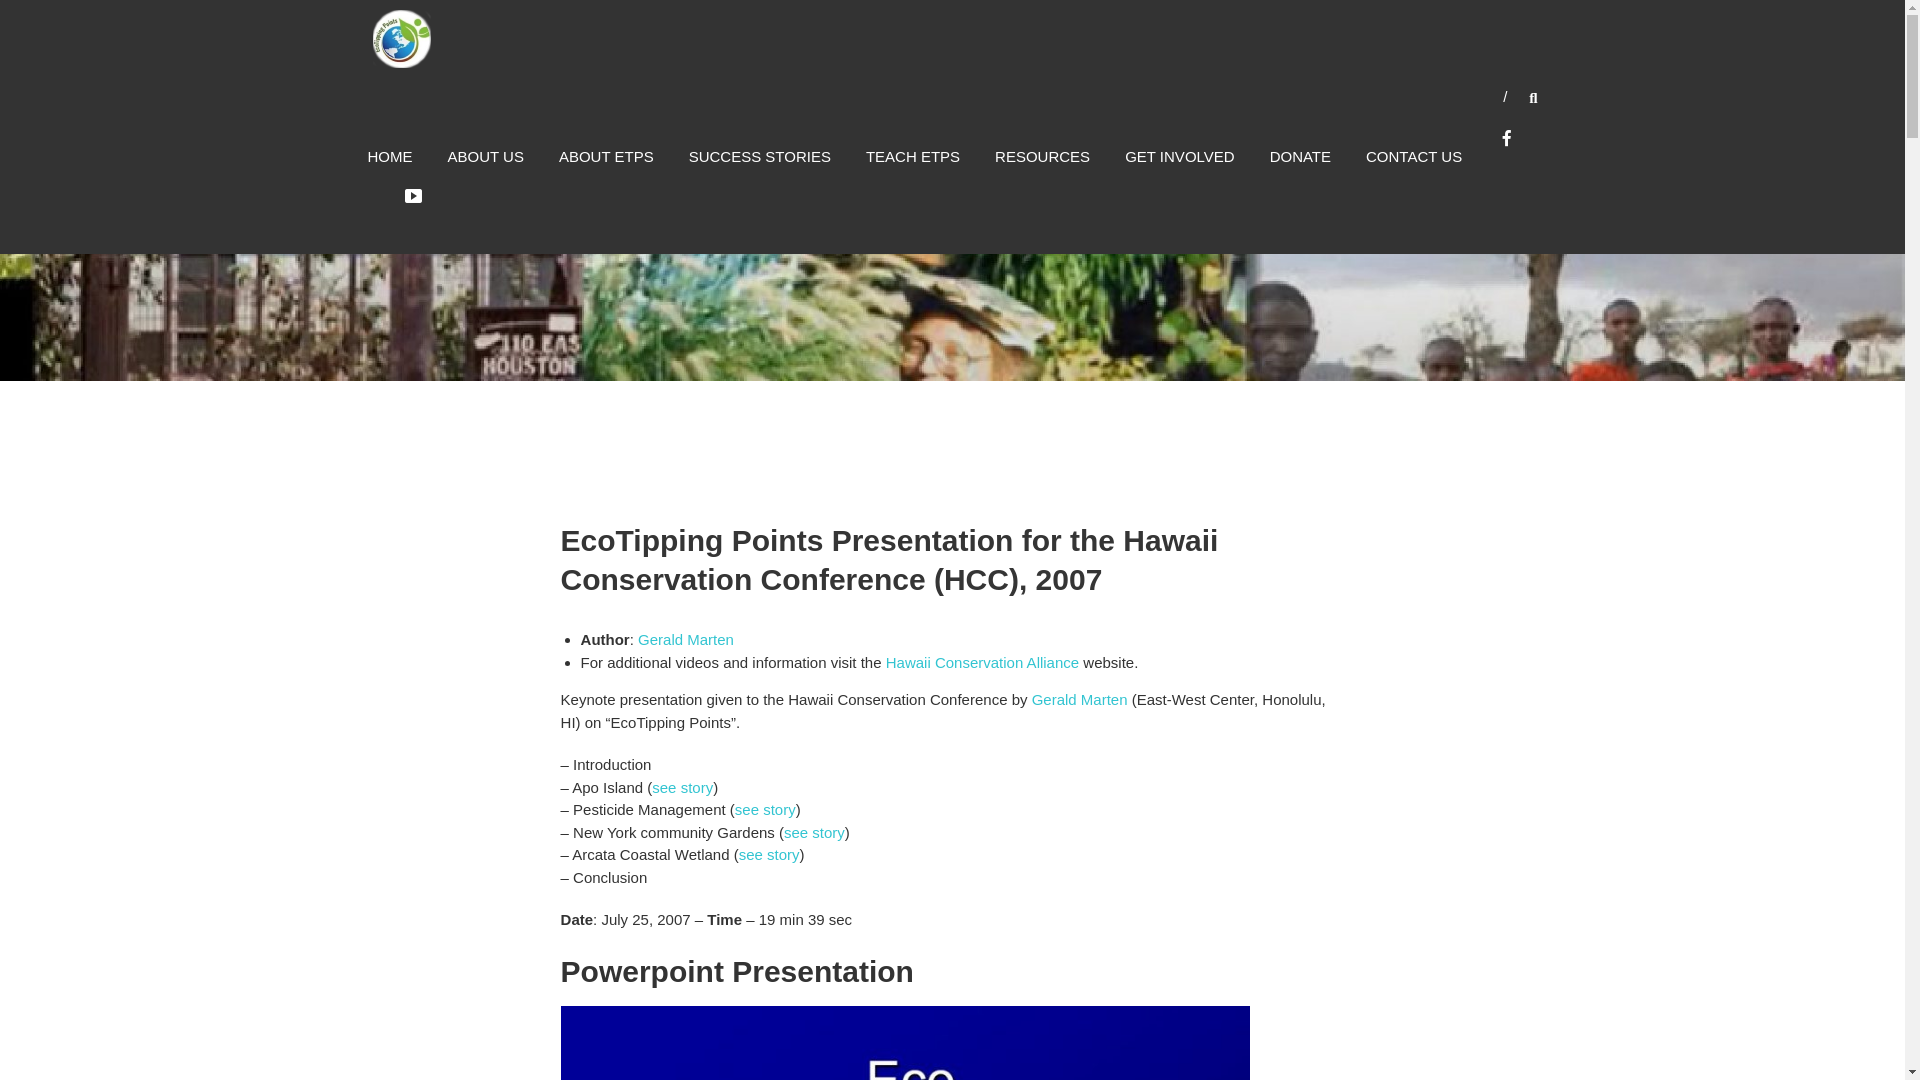  Describe the element at coordinates (1180, 156) in the screenshot. I see `GET INVOLVED` at that location.